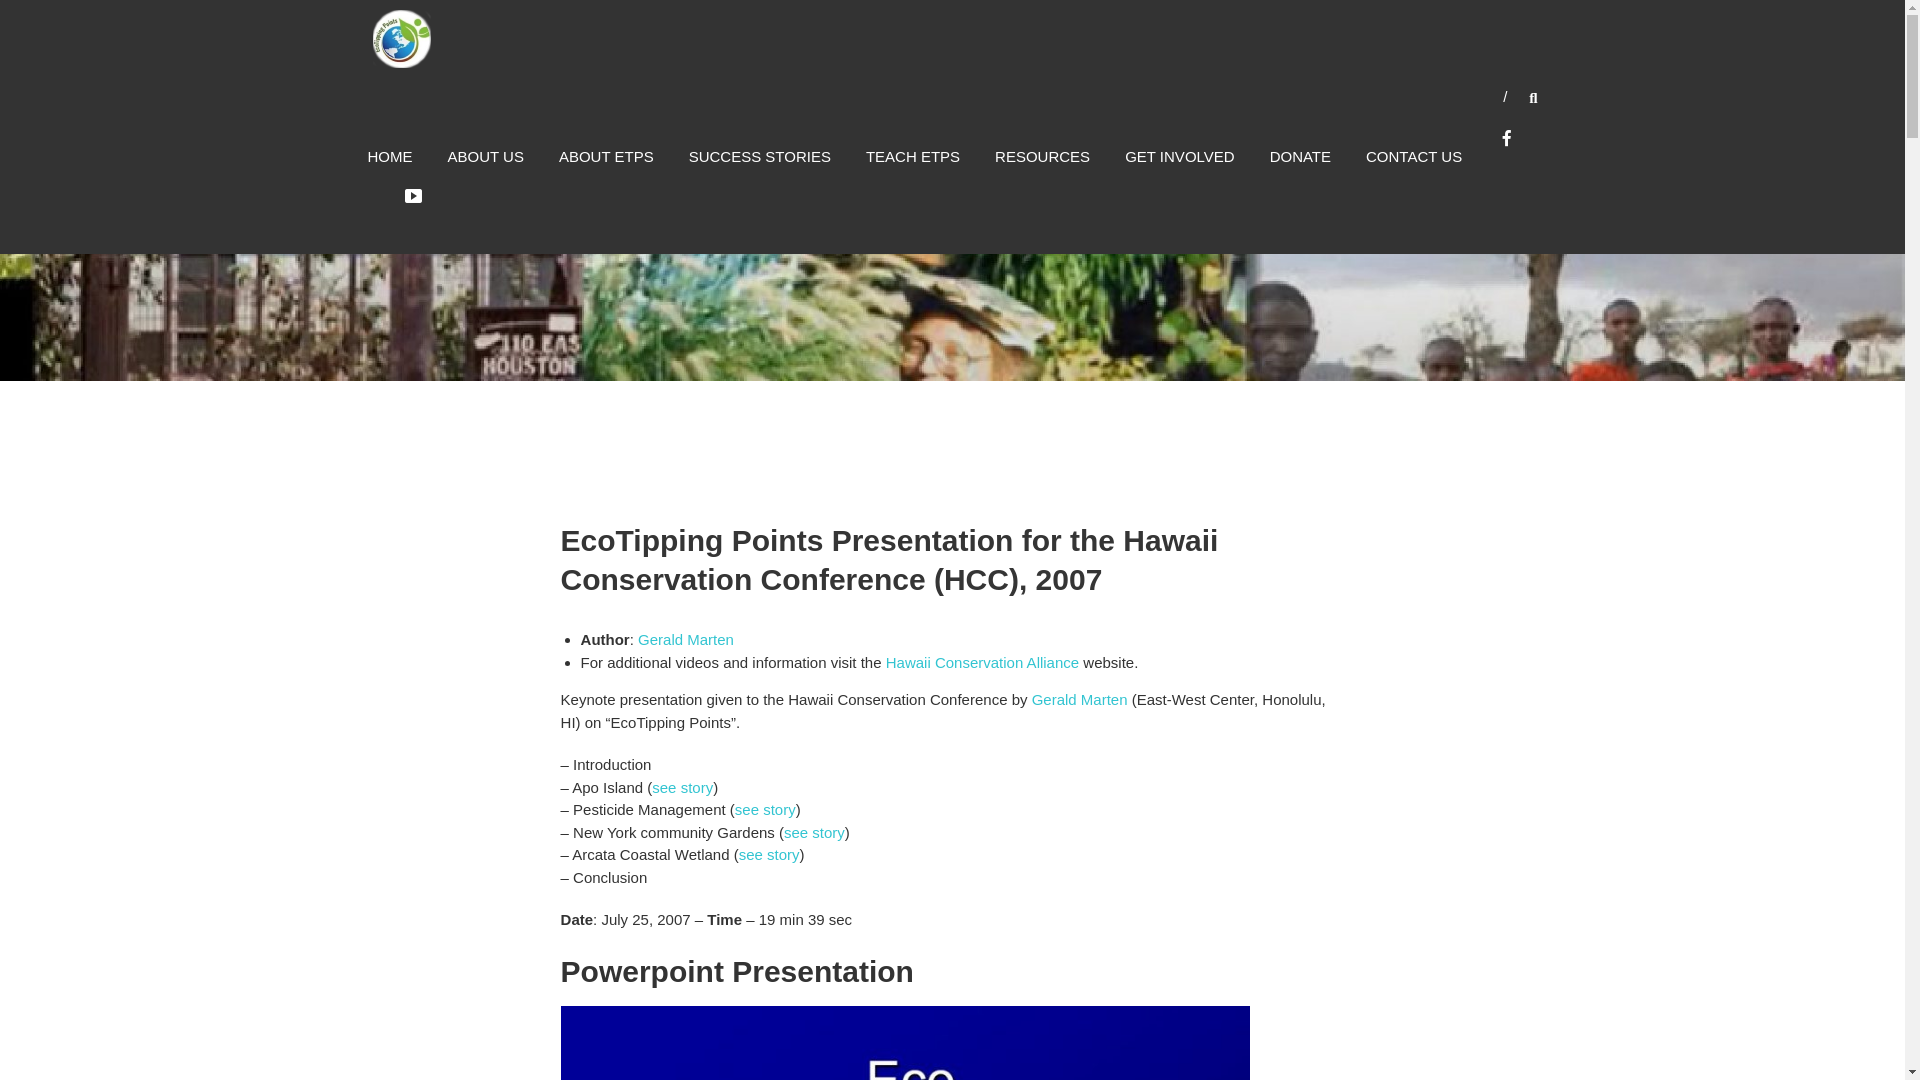  Describe the element at coordinates (1180, 156) in the screenshot. I see `GET INVOLVED` at that location.